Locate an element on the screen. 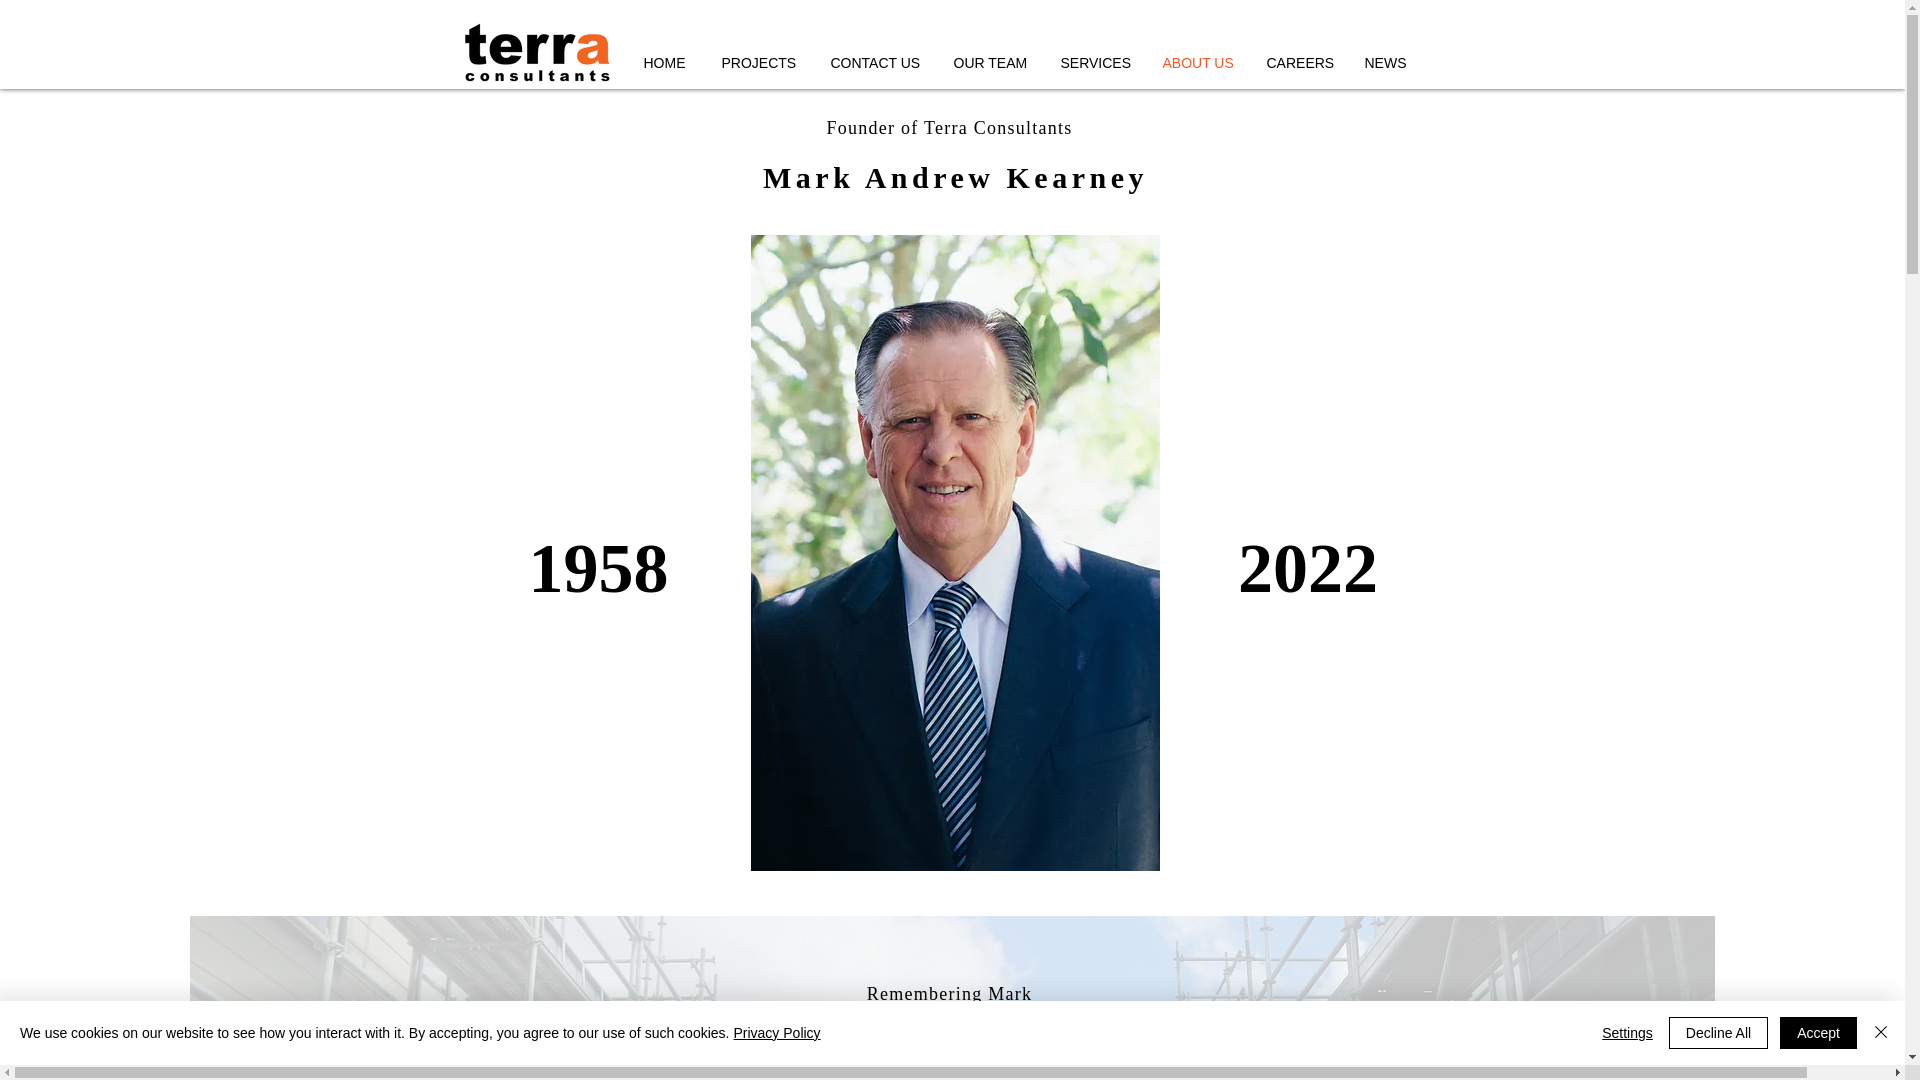 This screenshot has width=1920, height=1080. ABOUT US is located at coordinates (1200, 63).